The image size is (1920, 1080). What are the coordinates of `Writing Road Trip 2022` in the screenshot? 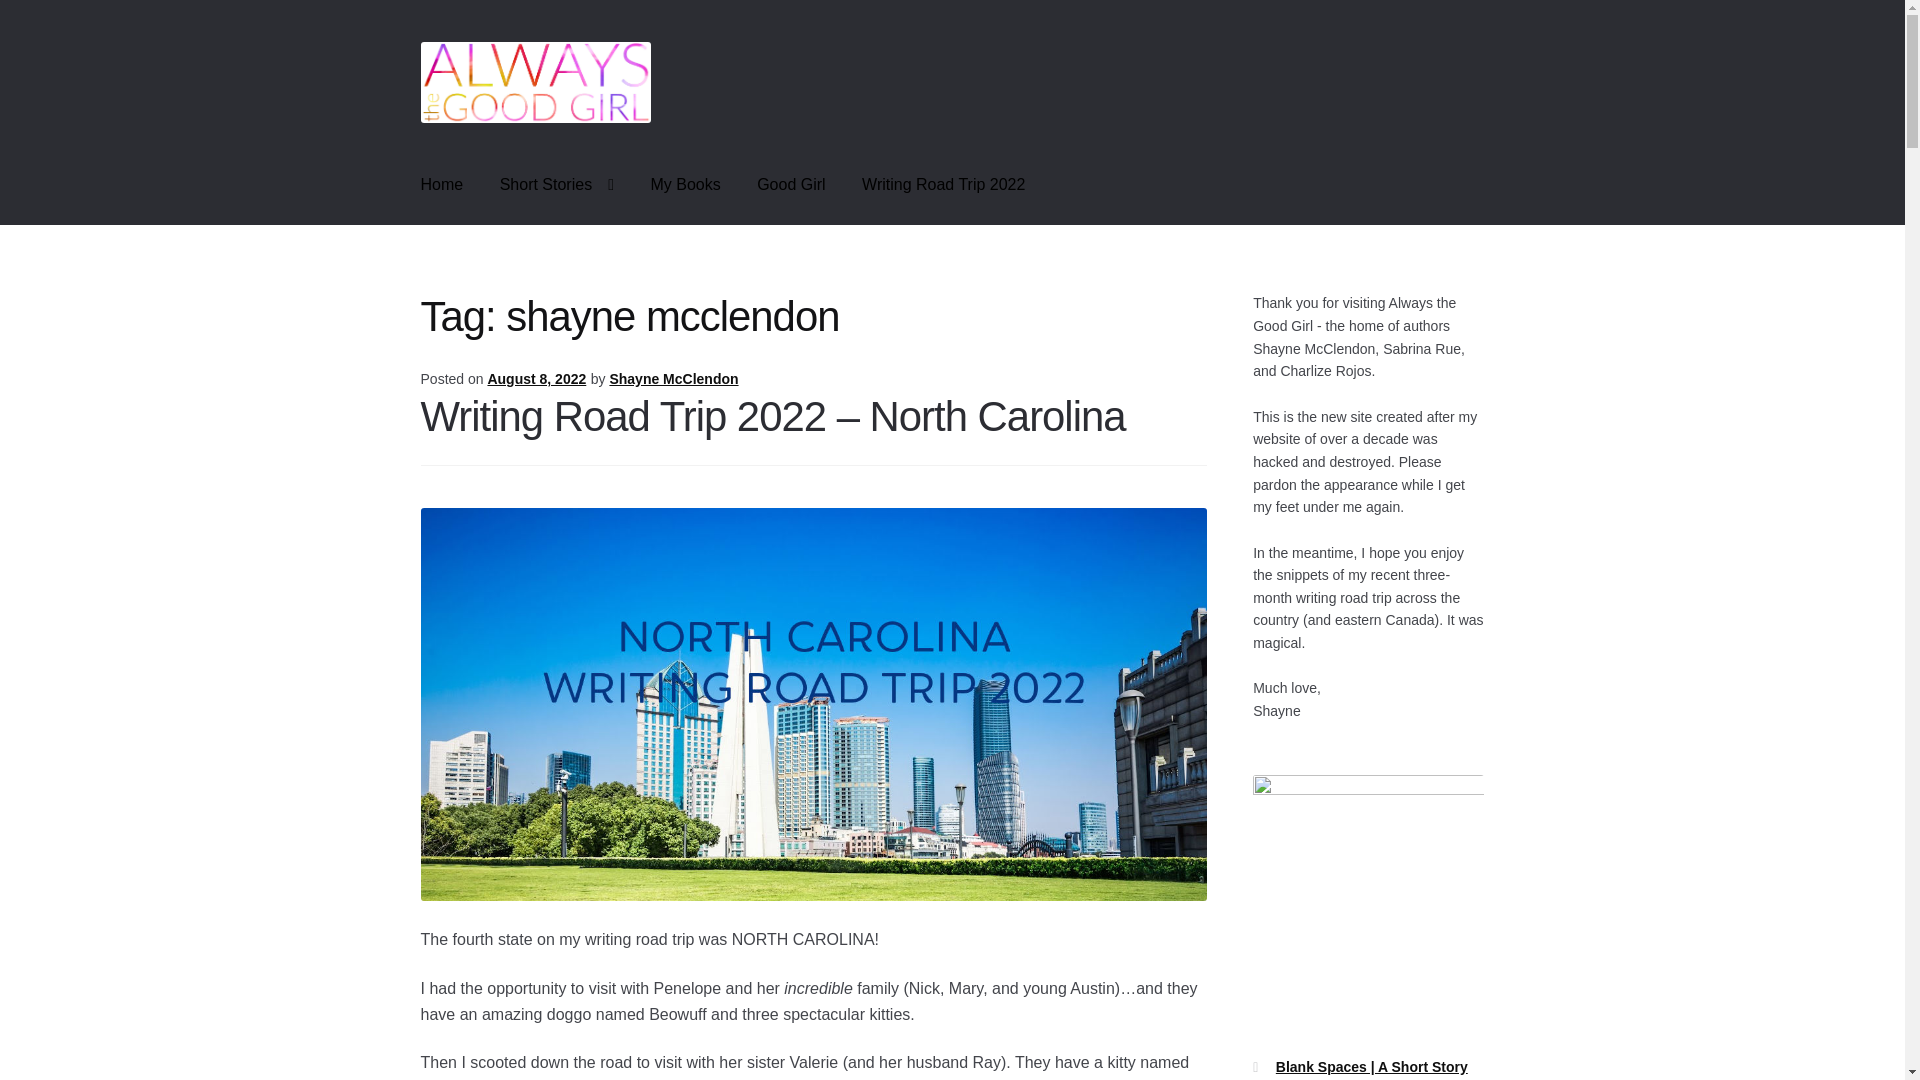 It's located at (943, 184).